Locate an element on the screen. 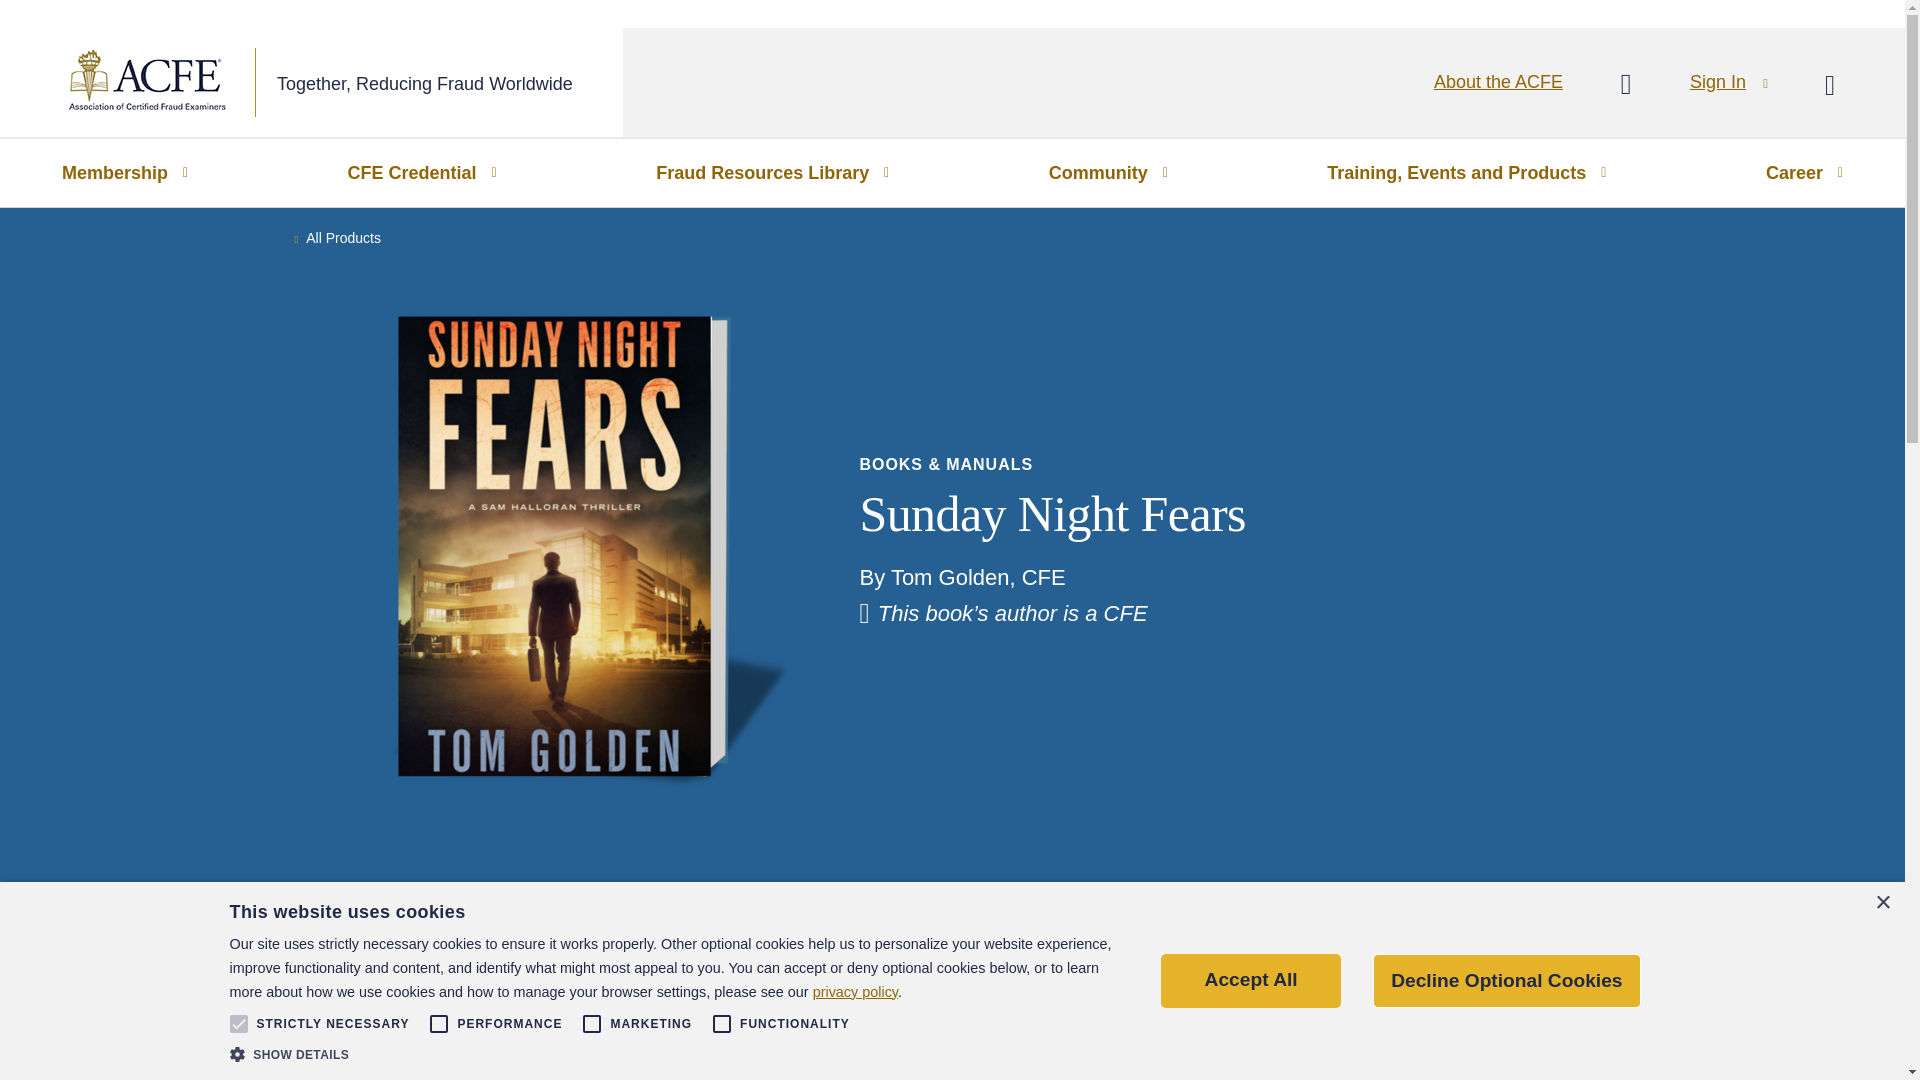 Image resolution: width=1920 pixels, height=1080 pixels. Open Search form is located at coordinates (1830, 84).